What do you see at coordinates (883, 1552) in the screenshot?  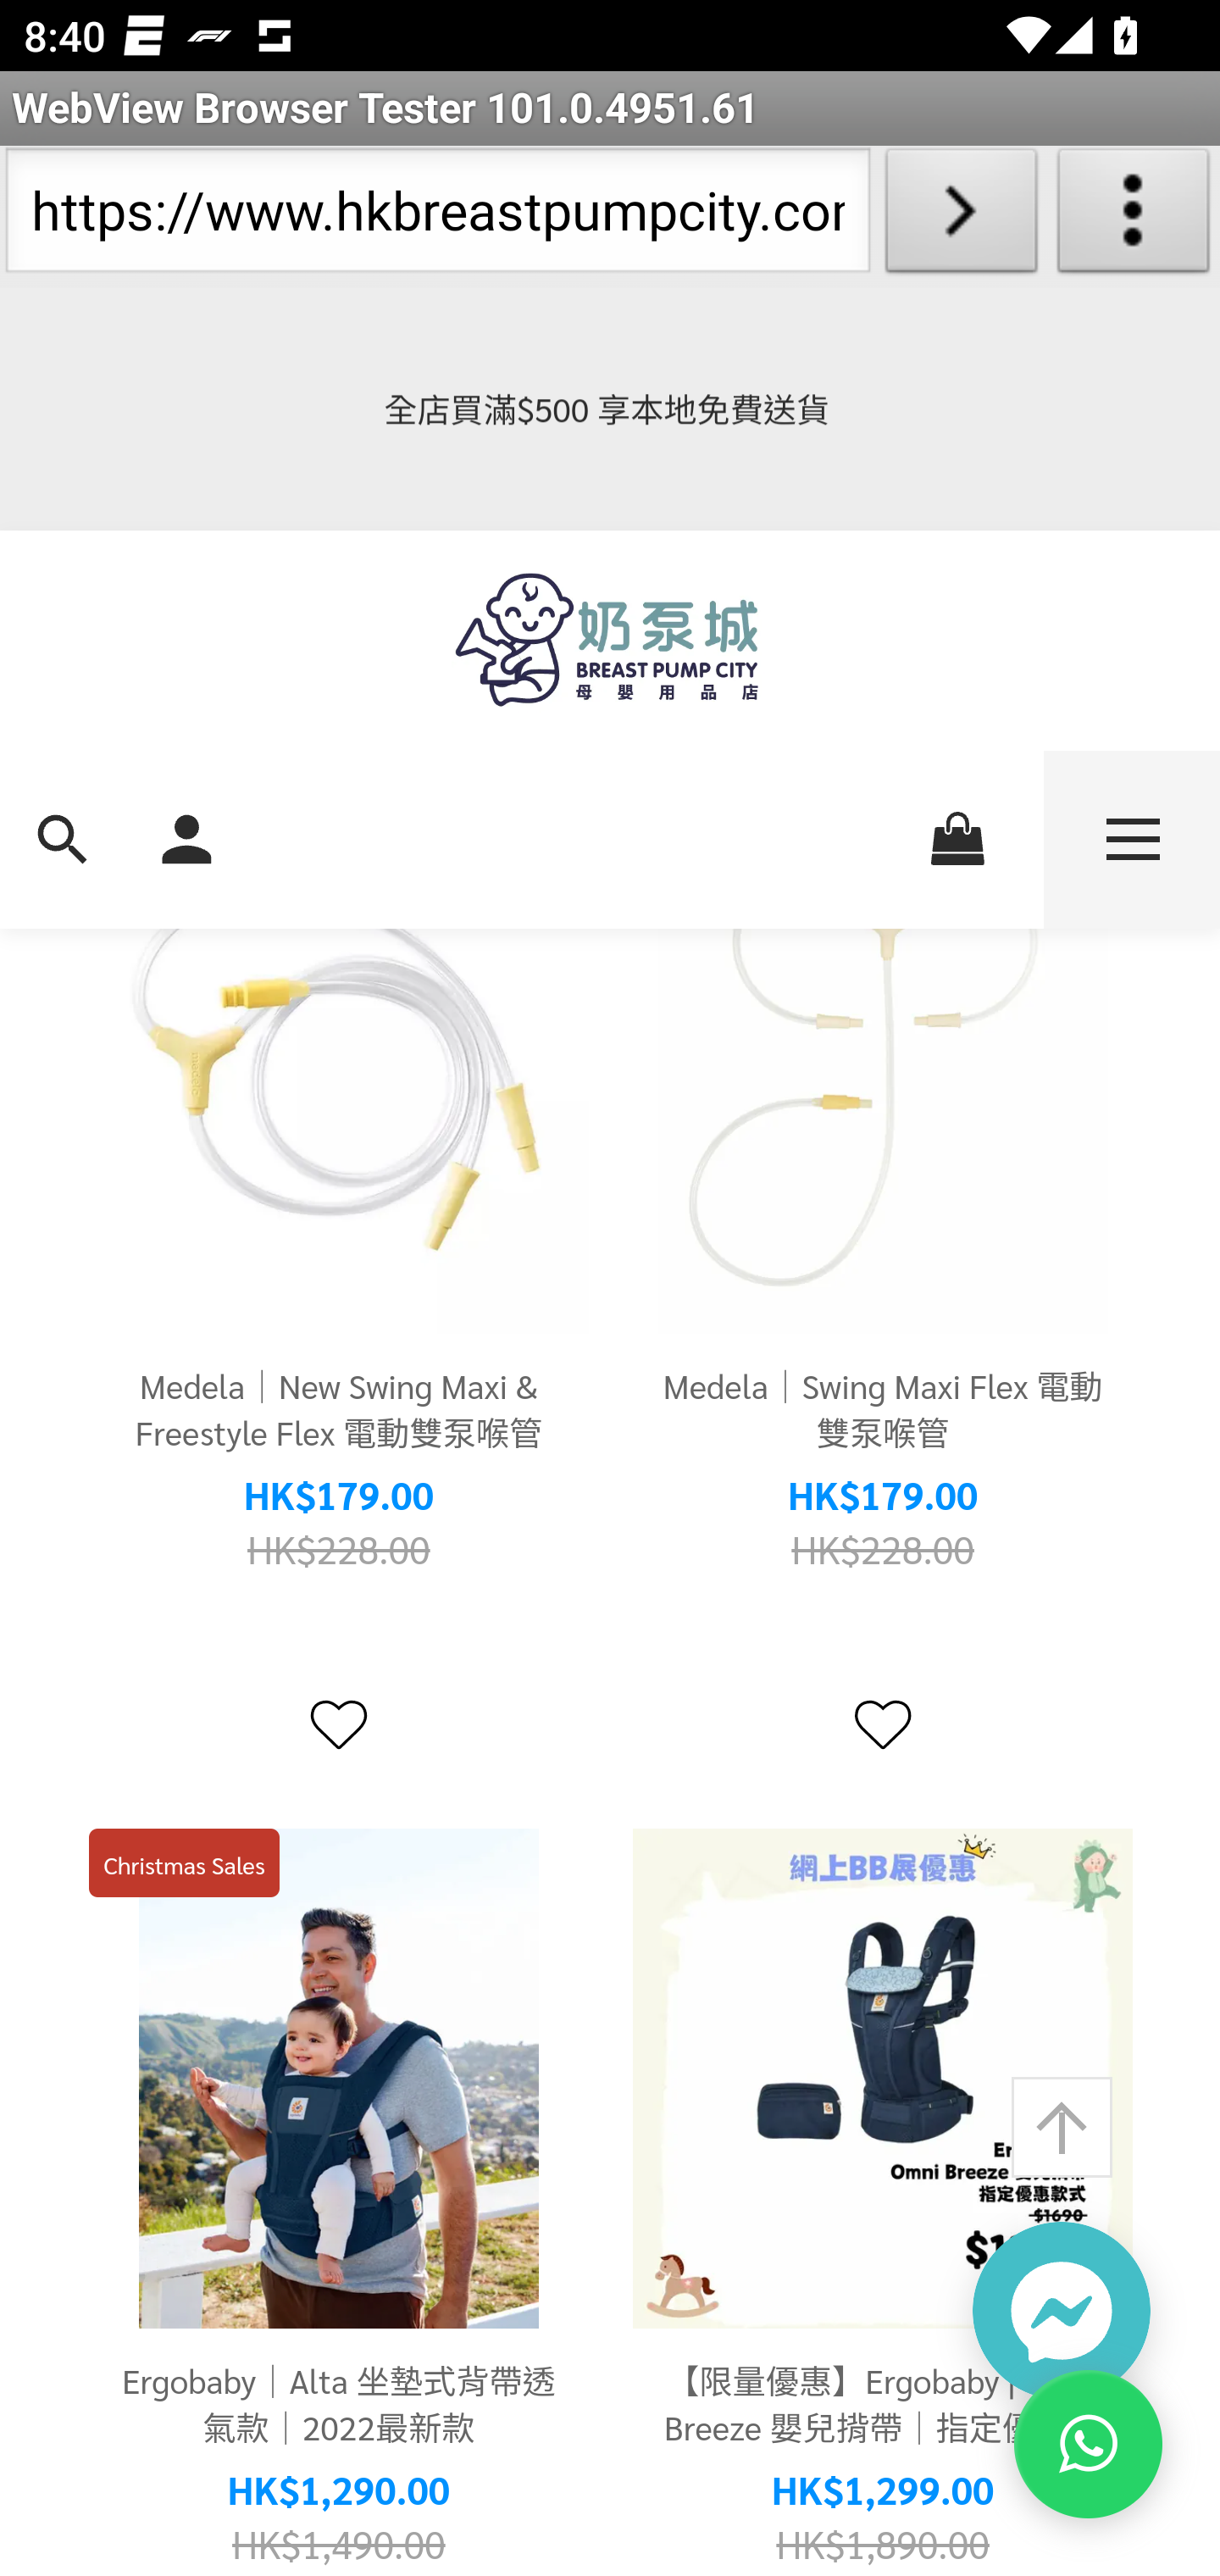 I see `HK$228.00` at bounding box center [883, 1552].